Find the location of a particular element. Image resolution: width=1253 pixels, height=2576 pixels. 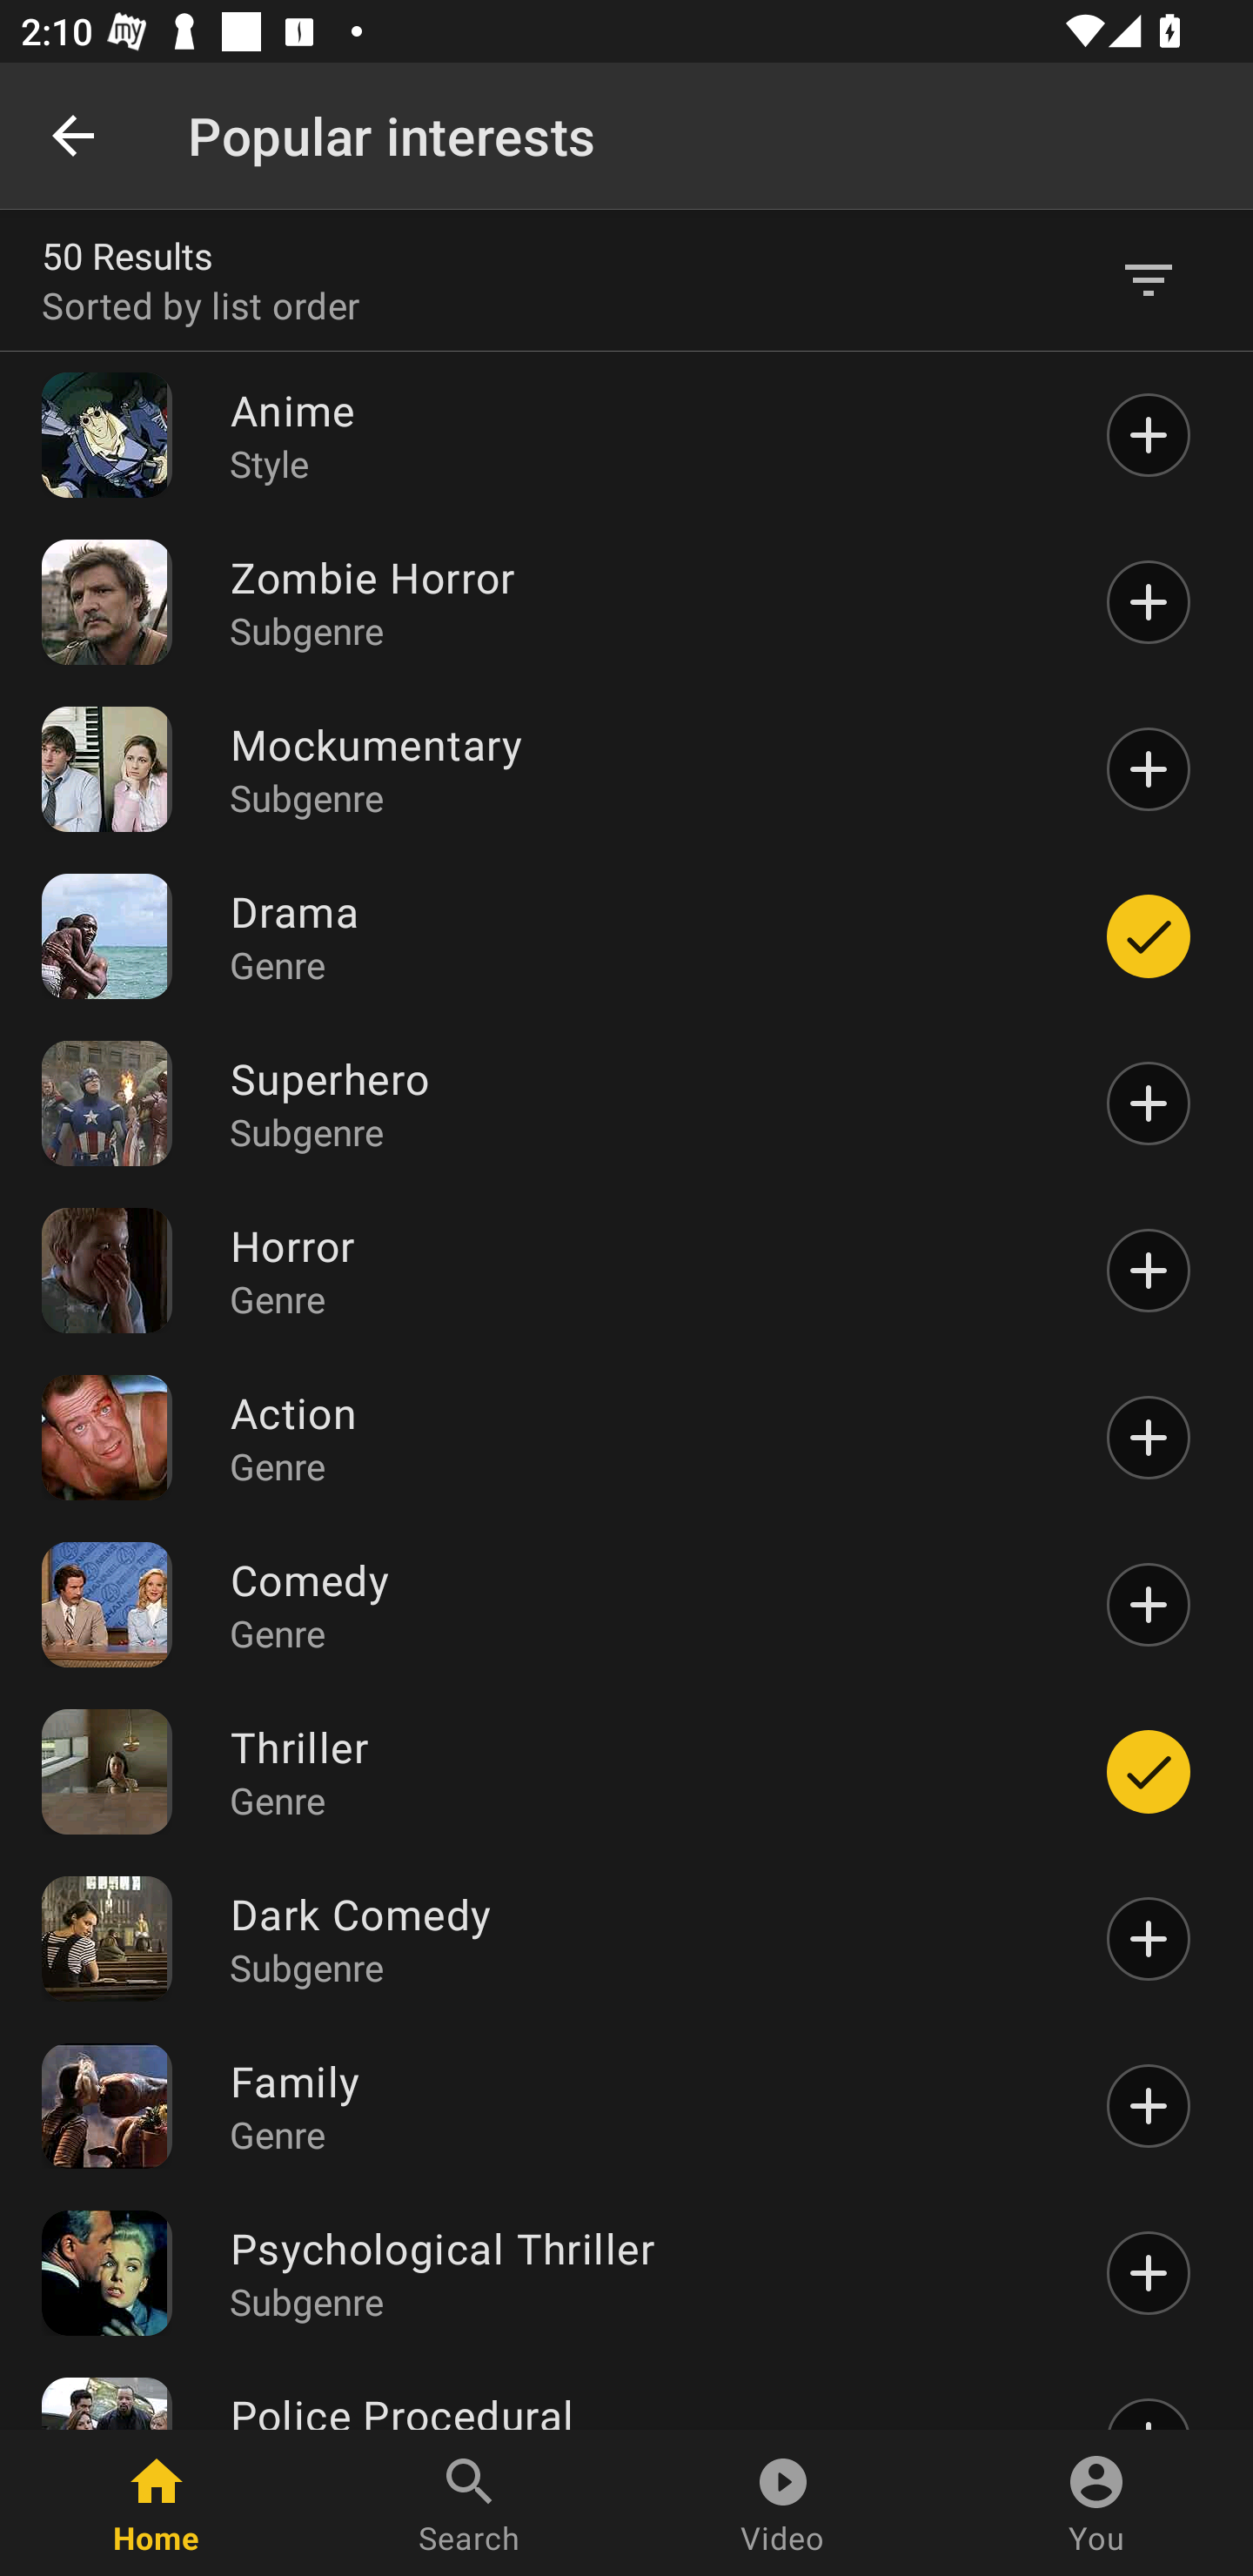

Search is located at coordinates (470, 2503).